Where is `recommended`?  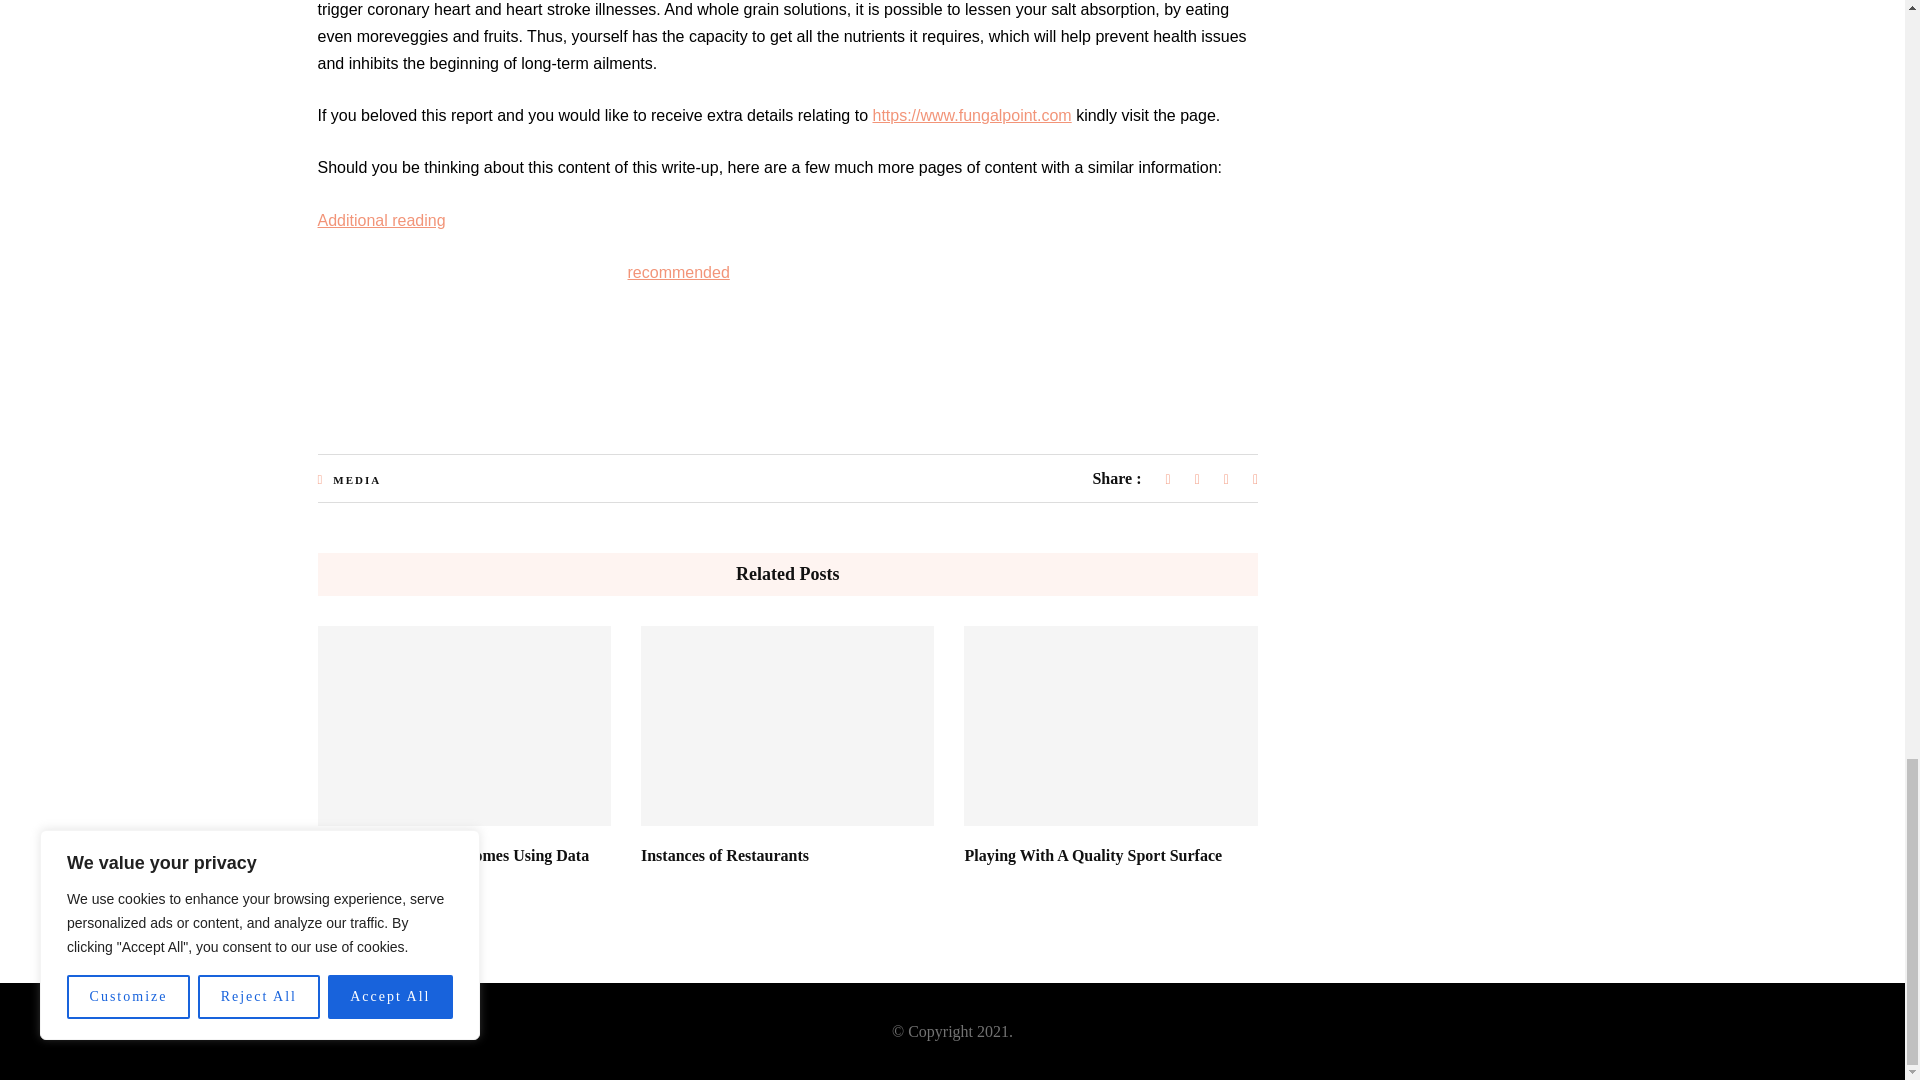
recommended is located at coordinates (678, 272).